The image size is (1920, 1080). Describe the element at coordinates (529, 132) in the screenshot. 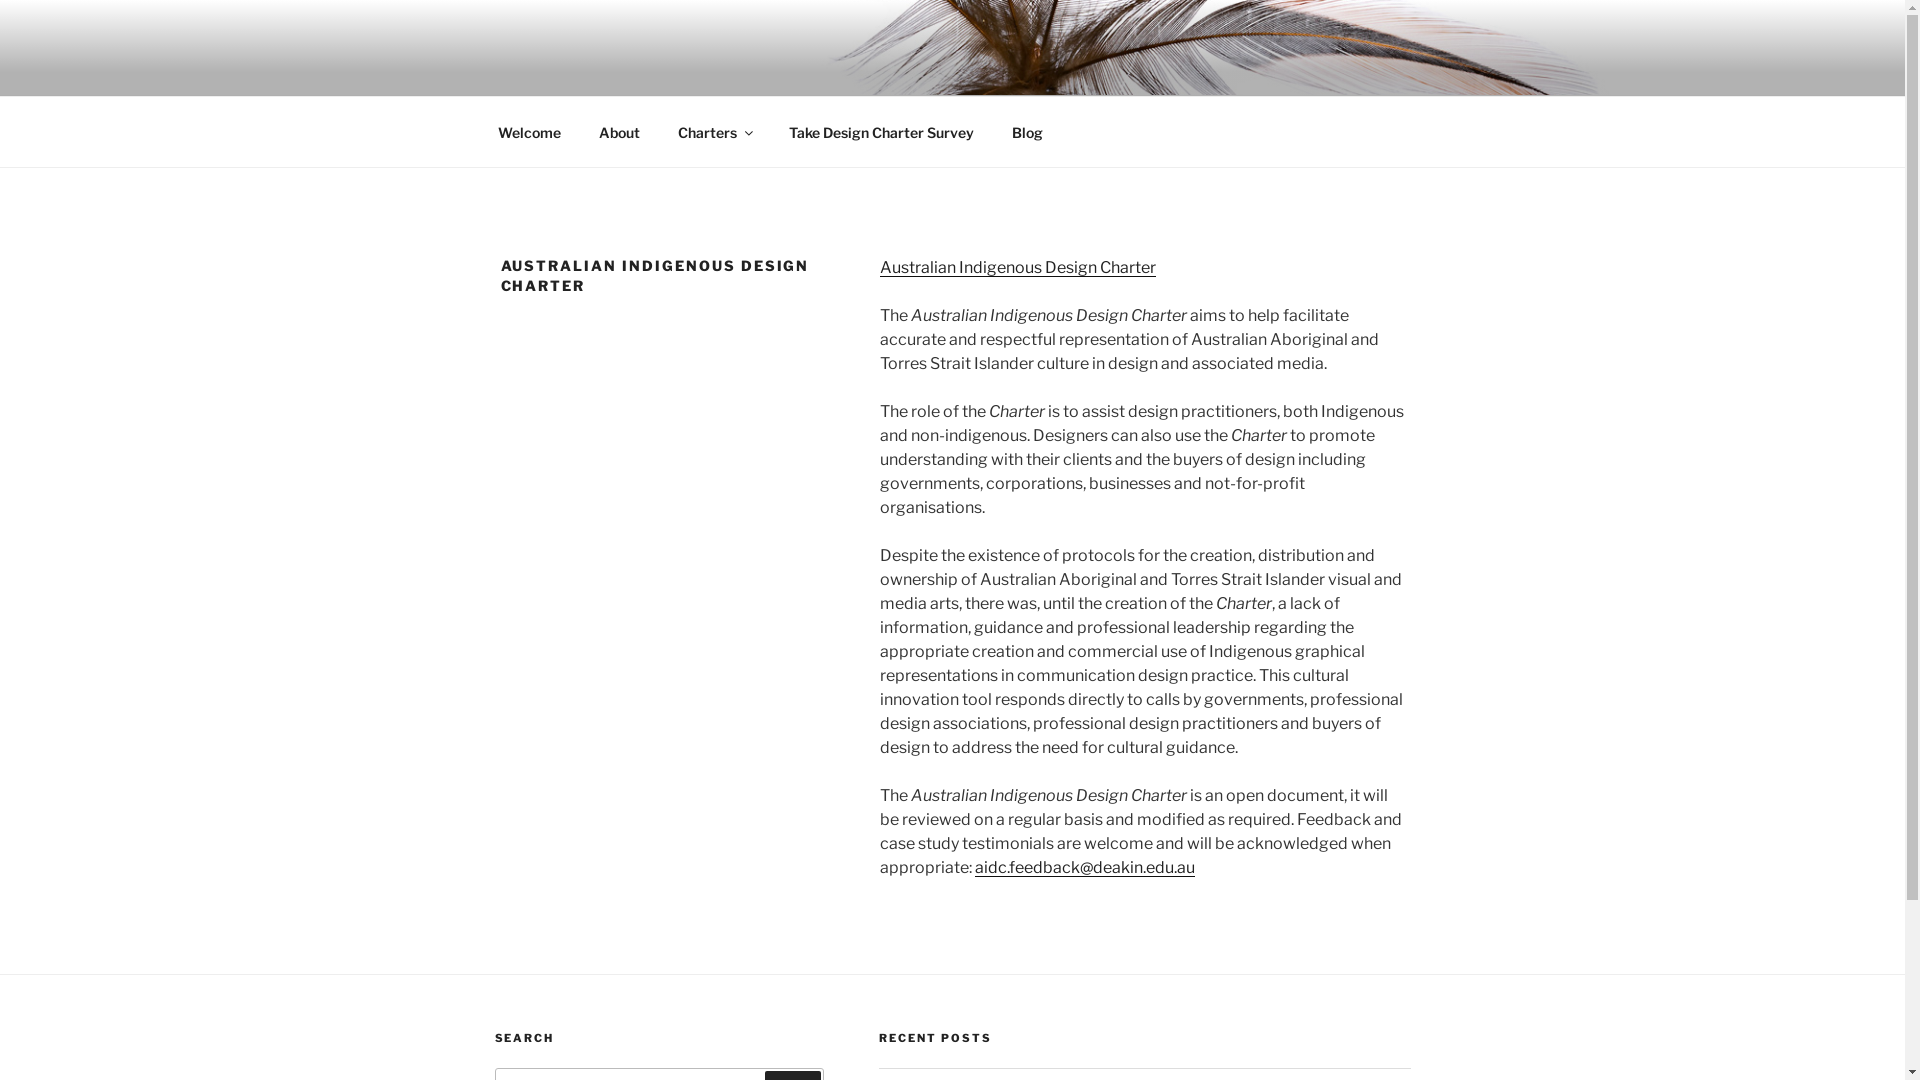

I see `Welcome` at that location.